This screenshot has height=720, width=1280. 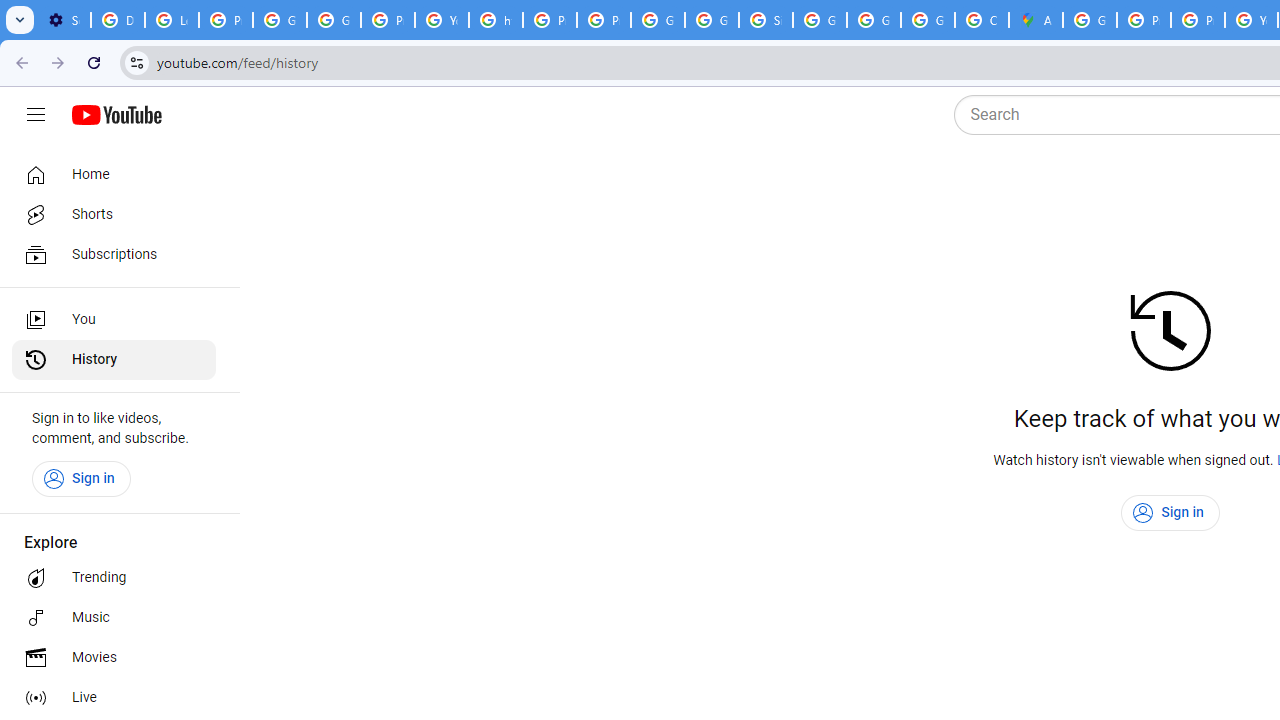 What do you see at coordinates (441, 20) in the screenshot?
I see `YouTube` at bounding box center [441, 20].